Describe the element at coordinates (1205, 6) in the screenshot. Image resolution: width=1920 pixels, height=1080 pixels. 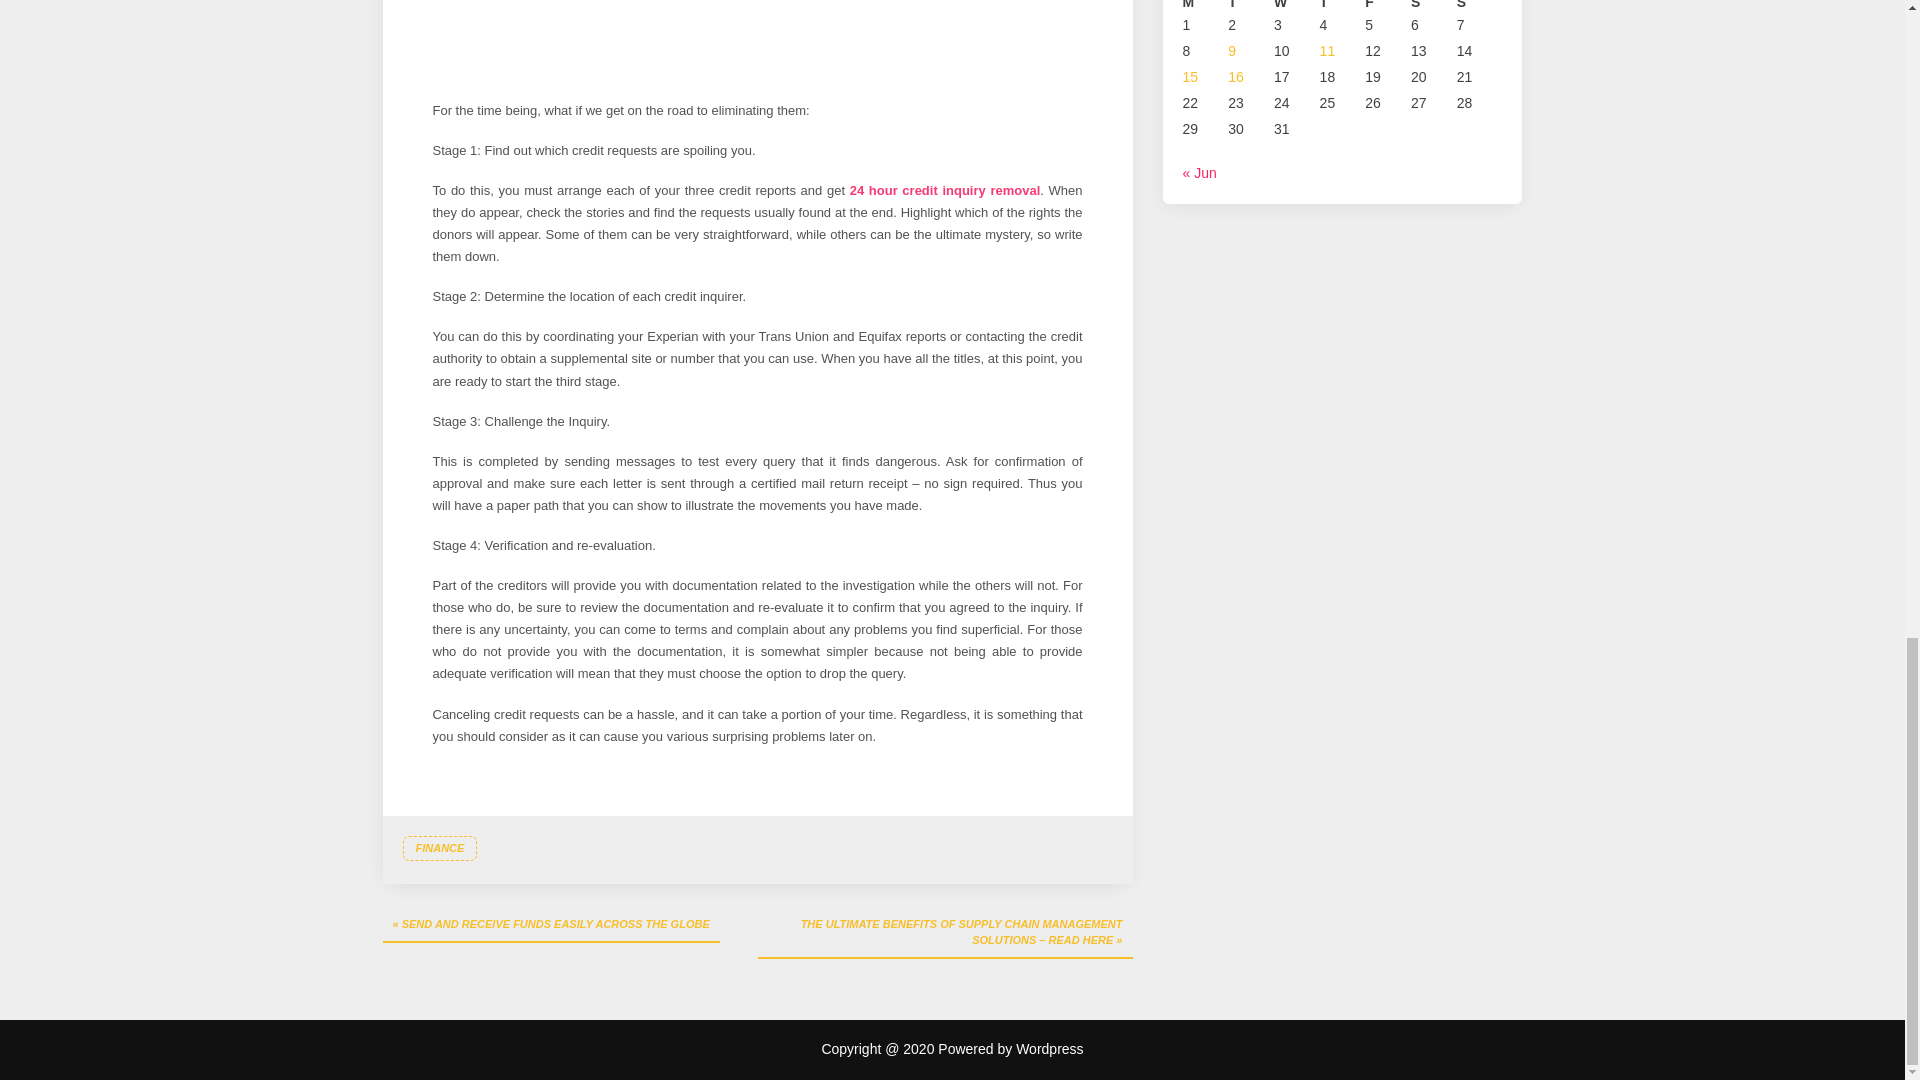
I see `Monday` at that location.